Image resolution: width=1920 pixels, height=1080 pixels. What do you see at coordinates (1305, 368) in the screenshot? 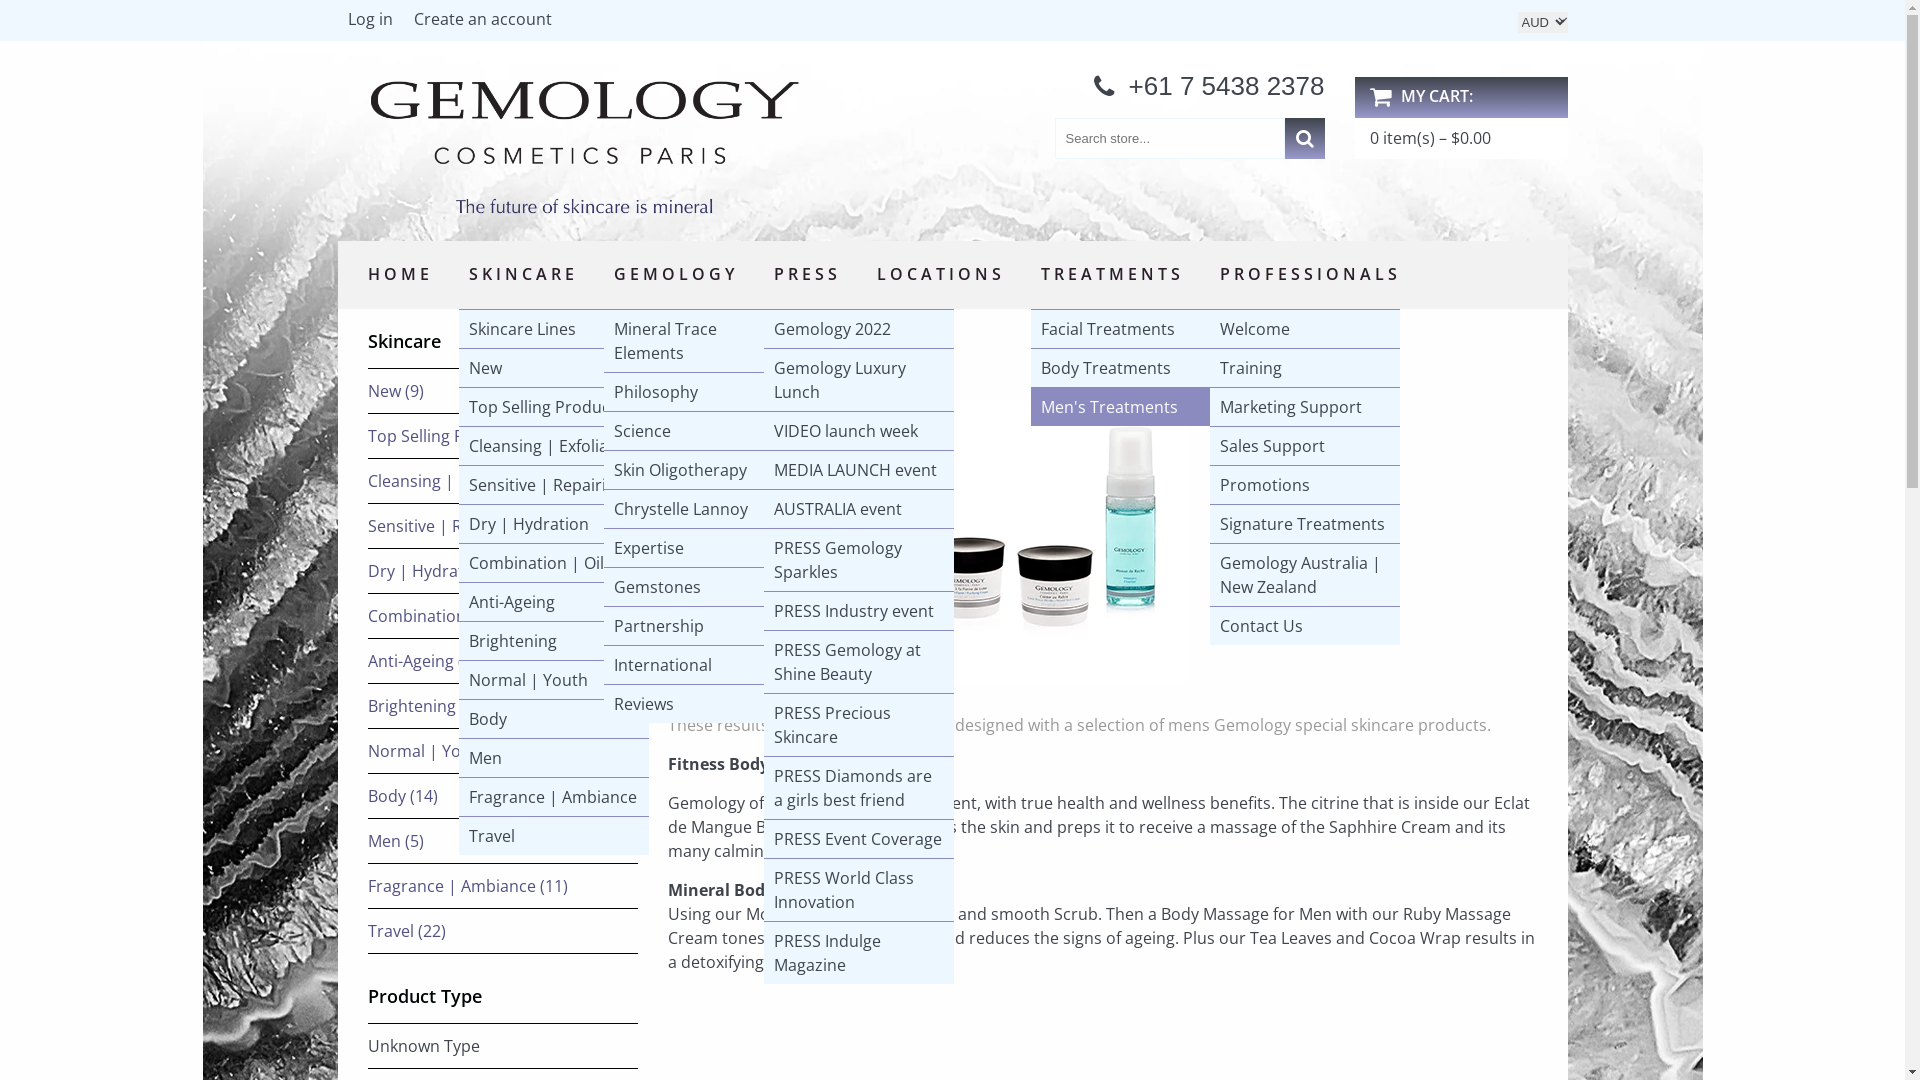
I see `Training` at bounding box center [1305, 368].